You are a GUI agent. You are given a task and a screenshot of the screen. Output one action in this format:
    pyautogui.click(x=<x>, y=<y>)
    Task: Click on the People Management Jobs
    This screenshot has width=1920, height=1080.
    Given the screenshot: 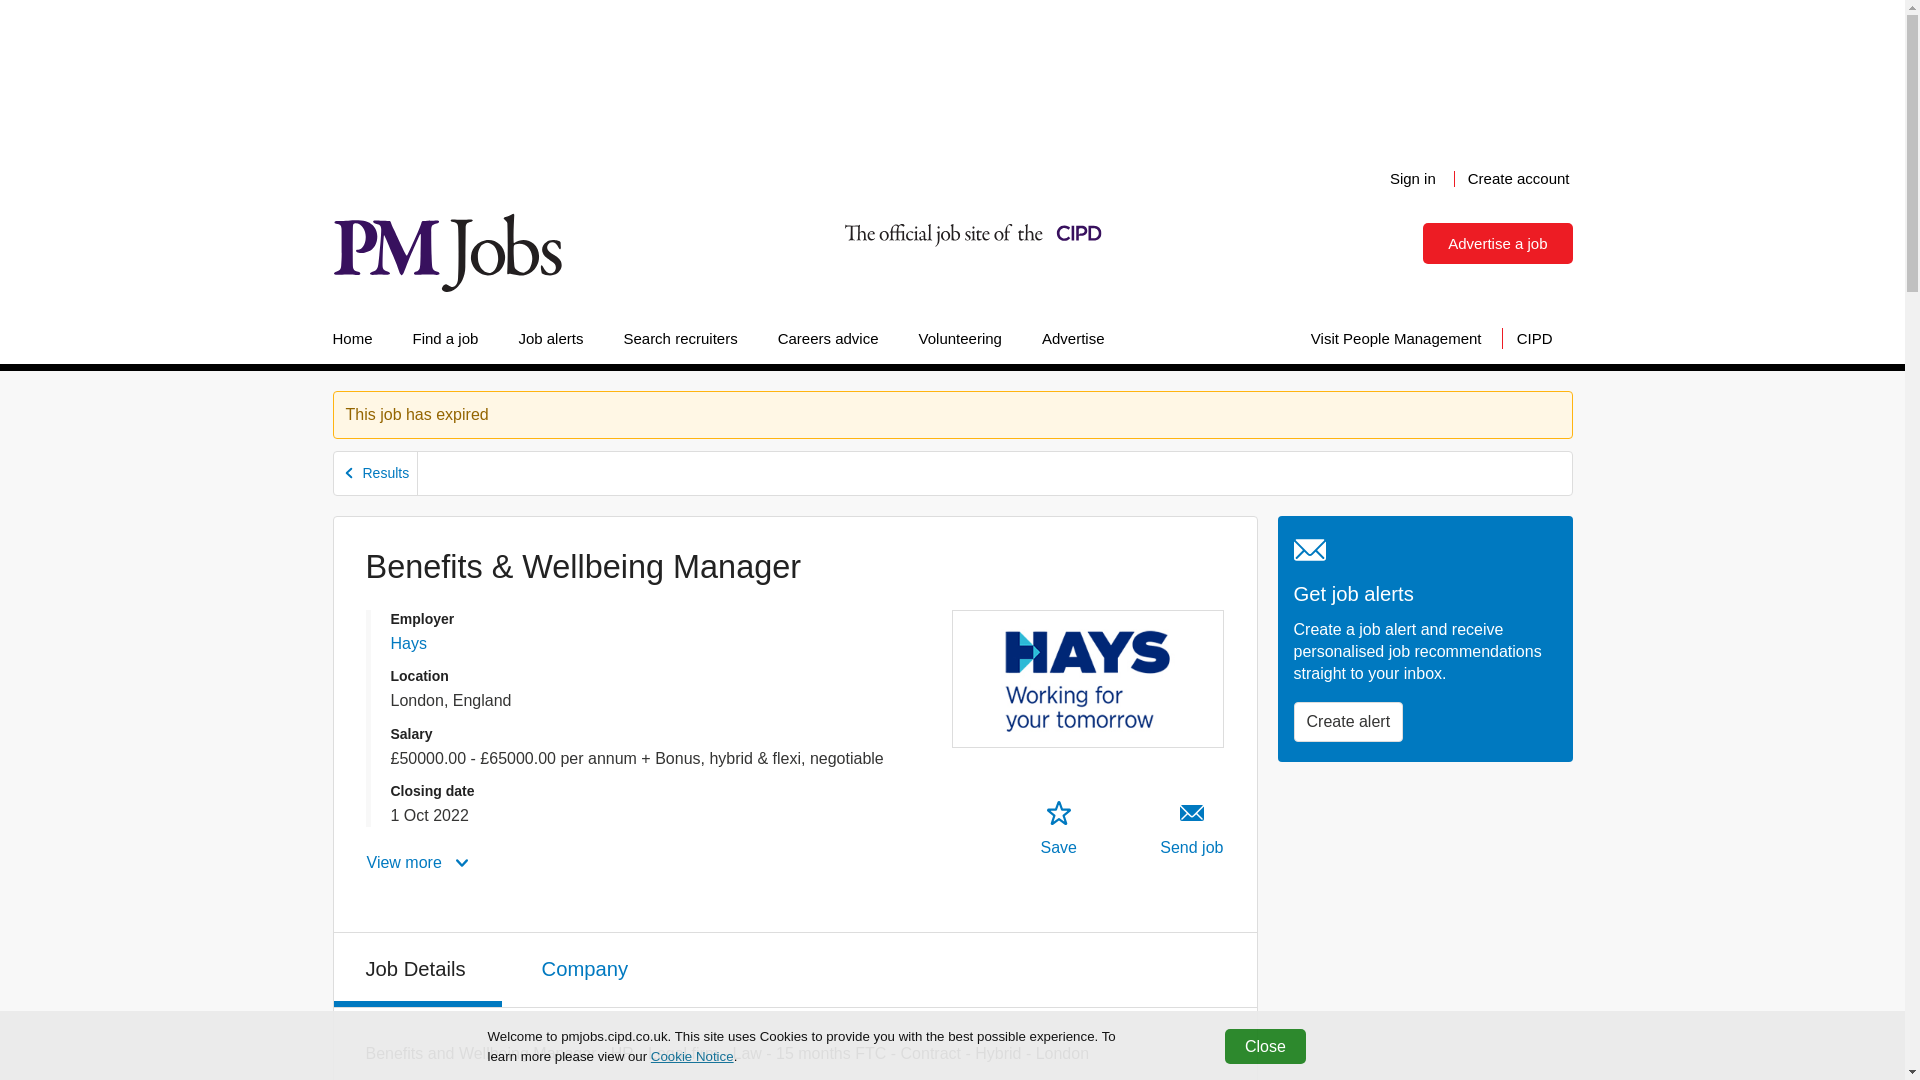 What is the action you would take?
    pyautogui.click(x=446, y=252)
    